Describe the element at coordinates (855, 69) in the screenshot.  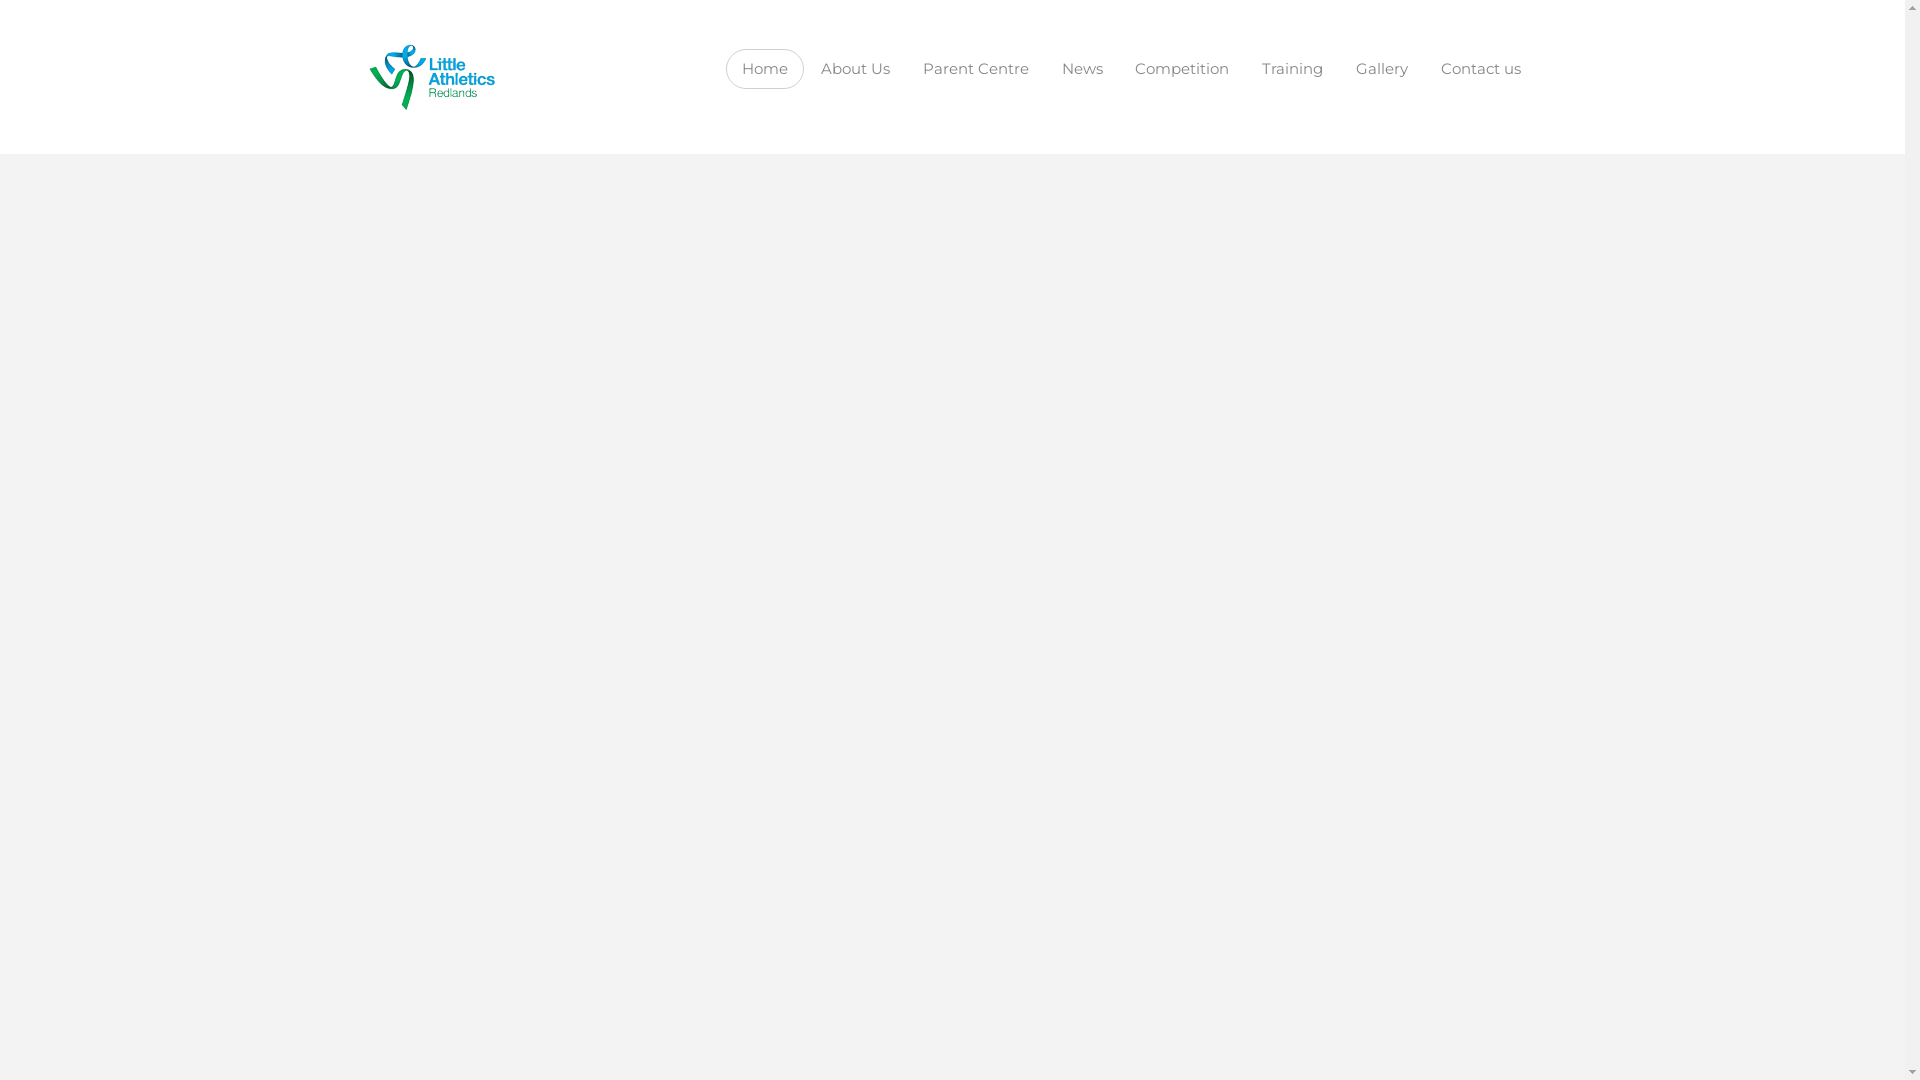
I see `About Us` at that location.